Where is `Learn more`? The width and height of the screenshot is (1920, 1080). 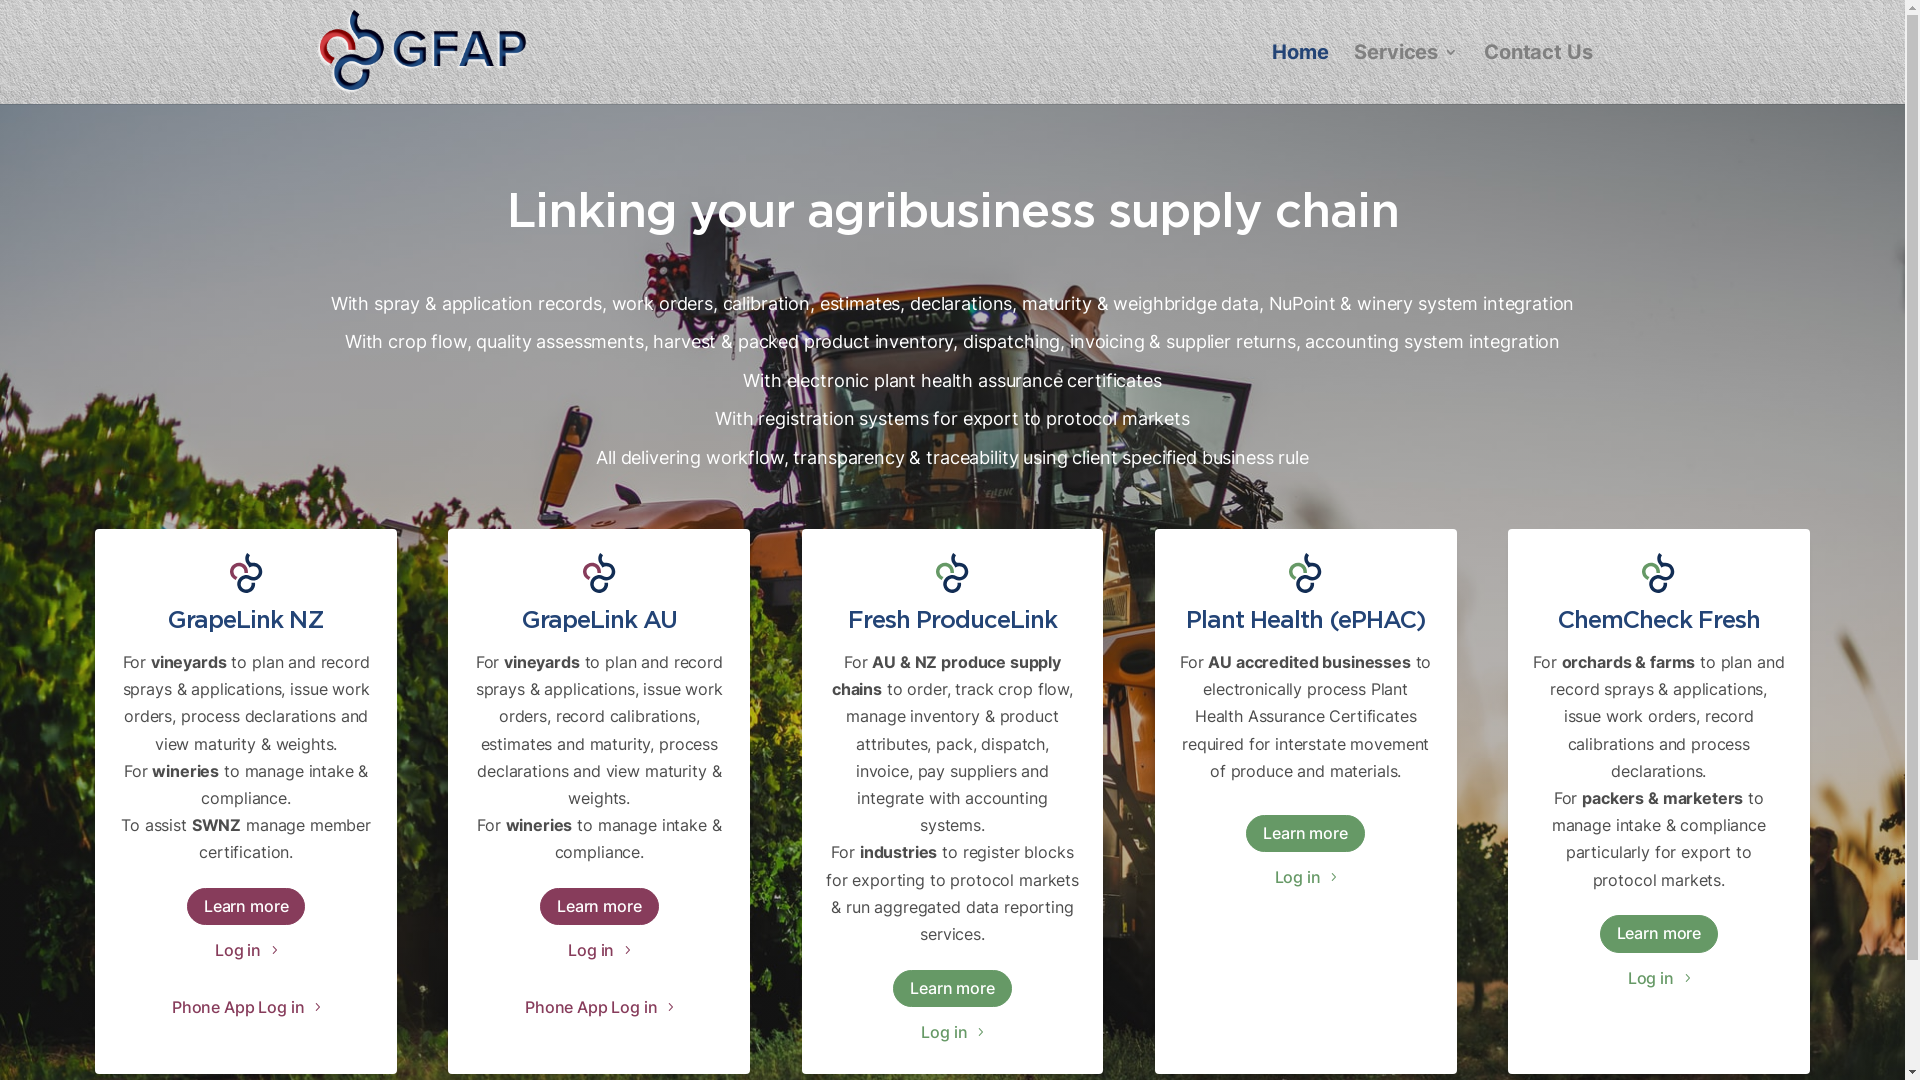
Learn more is located at coordinates (1660, 934).